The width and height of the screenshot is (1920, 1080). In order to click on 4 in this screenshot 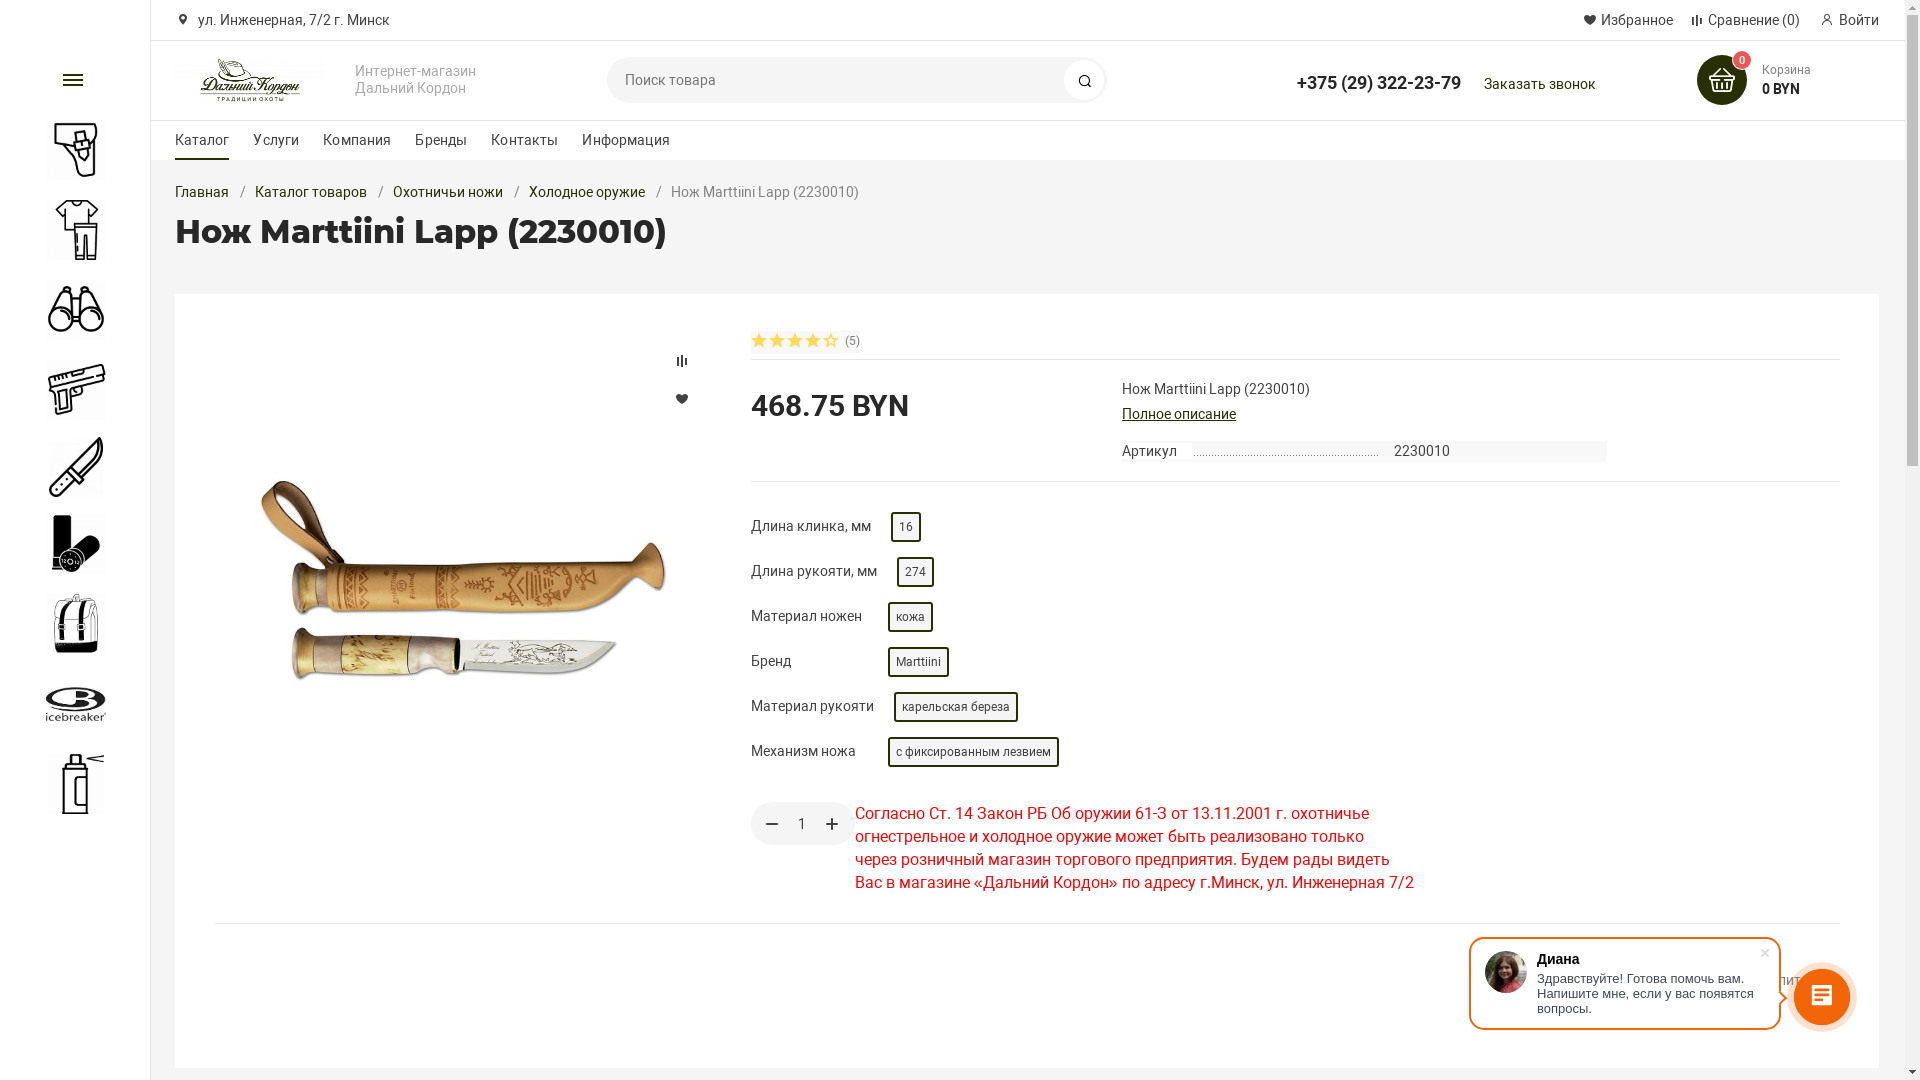, I will do `click(814, 342)`.